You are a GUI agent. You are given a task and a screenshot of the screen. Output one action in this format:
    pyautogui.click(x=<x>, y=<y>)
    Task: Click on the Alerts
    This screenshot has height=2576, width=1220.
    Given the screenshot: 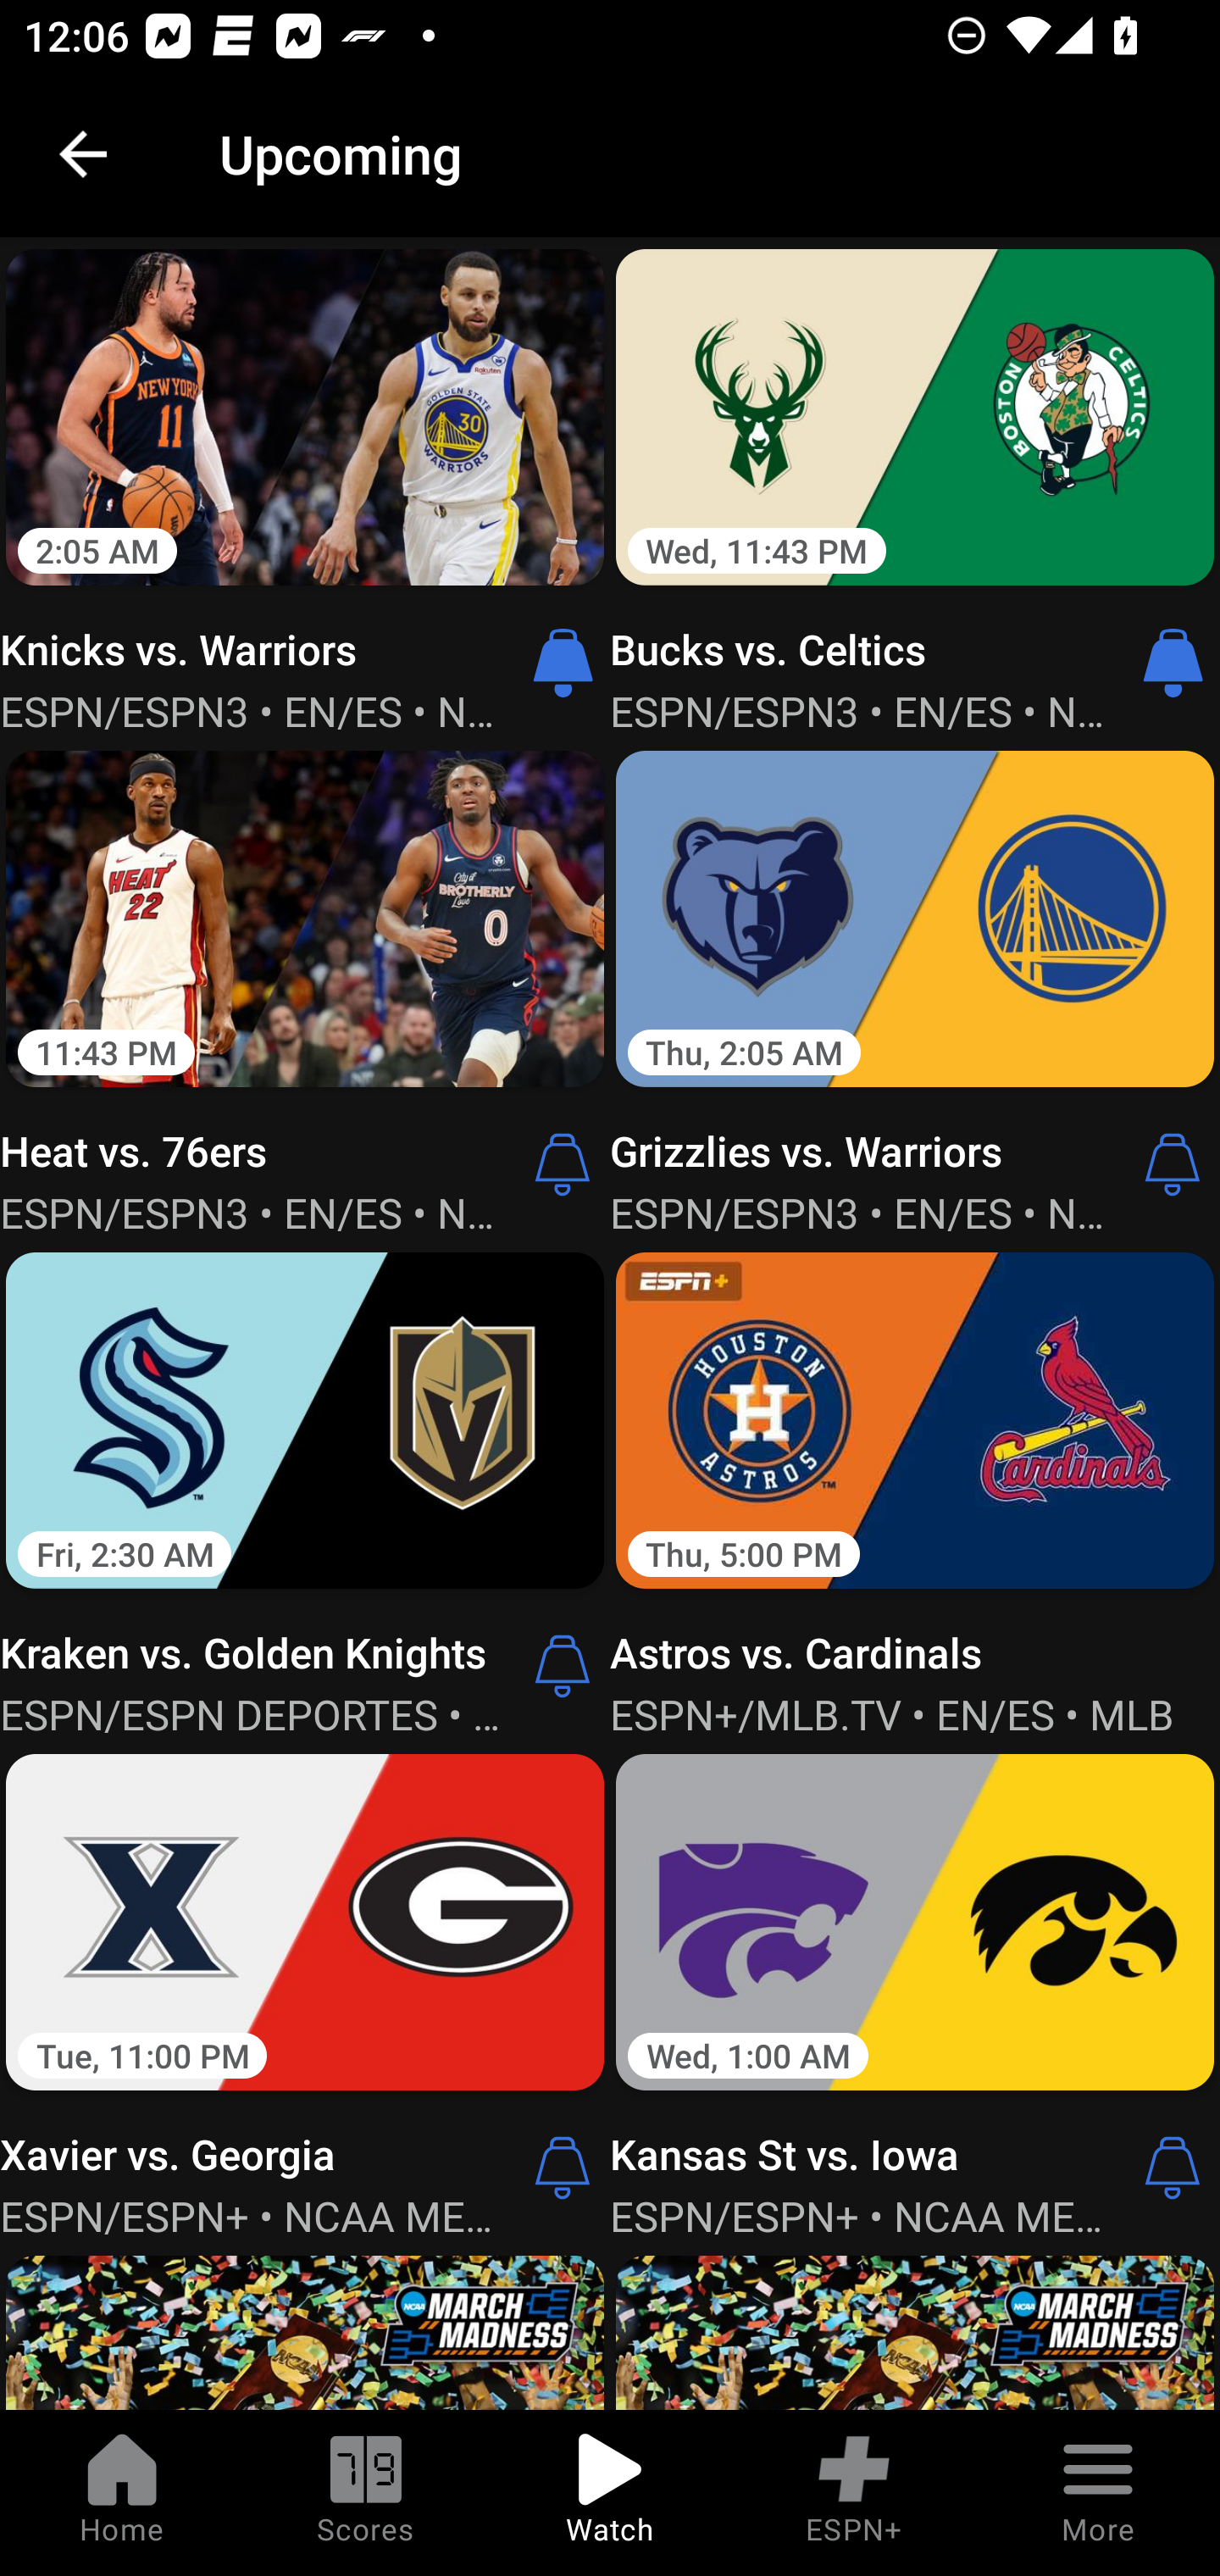 What is the action you would take?
    pyautogui.click(x=563, y=1665)
    